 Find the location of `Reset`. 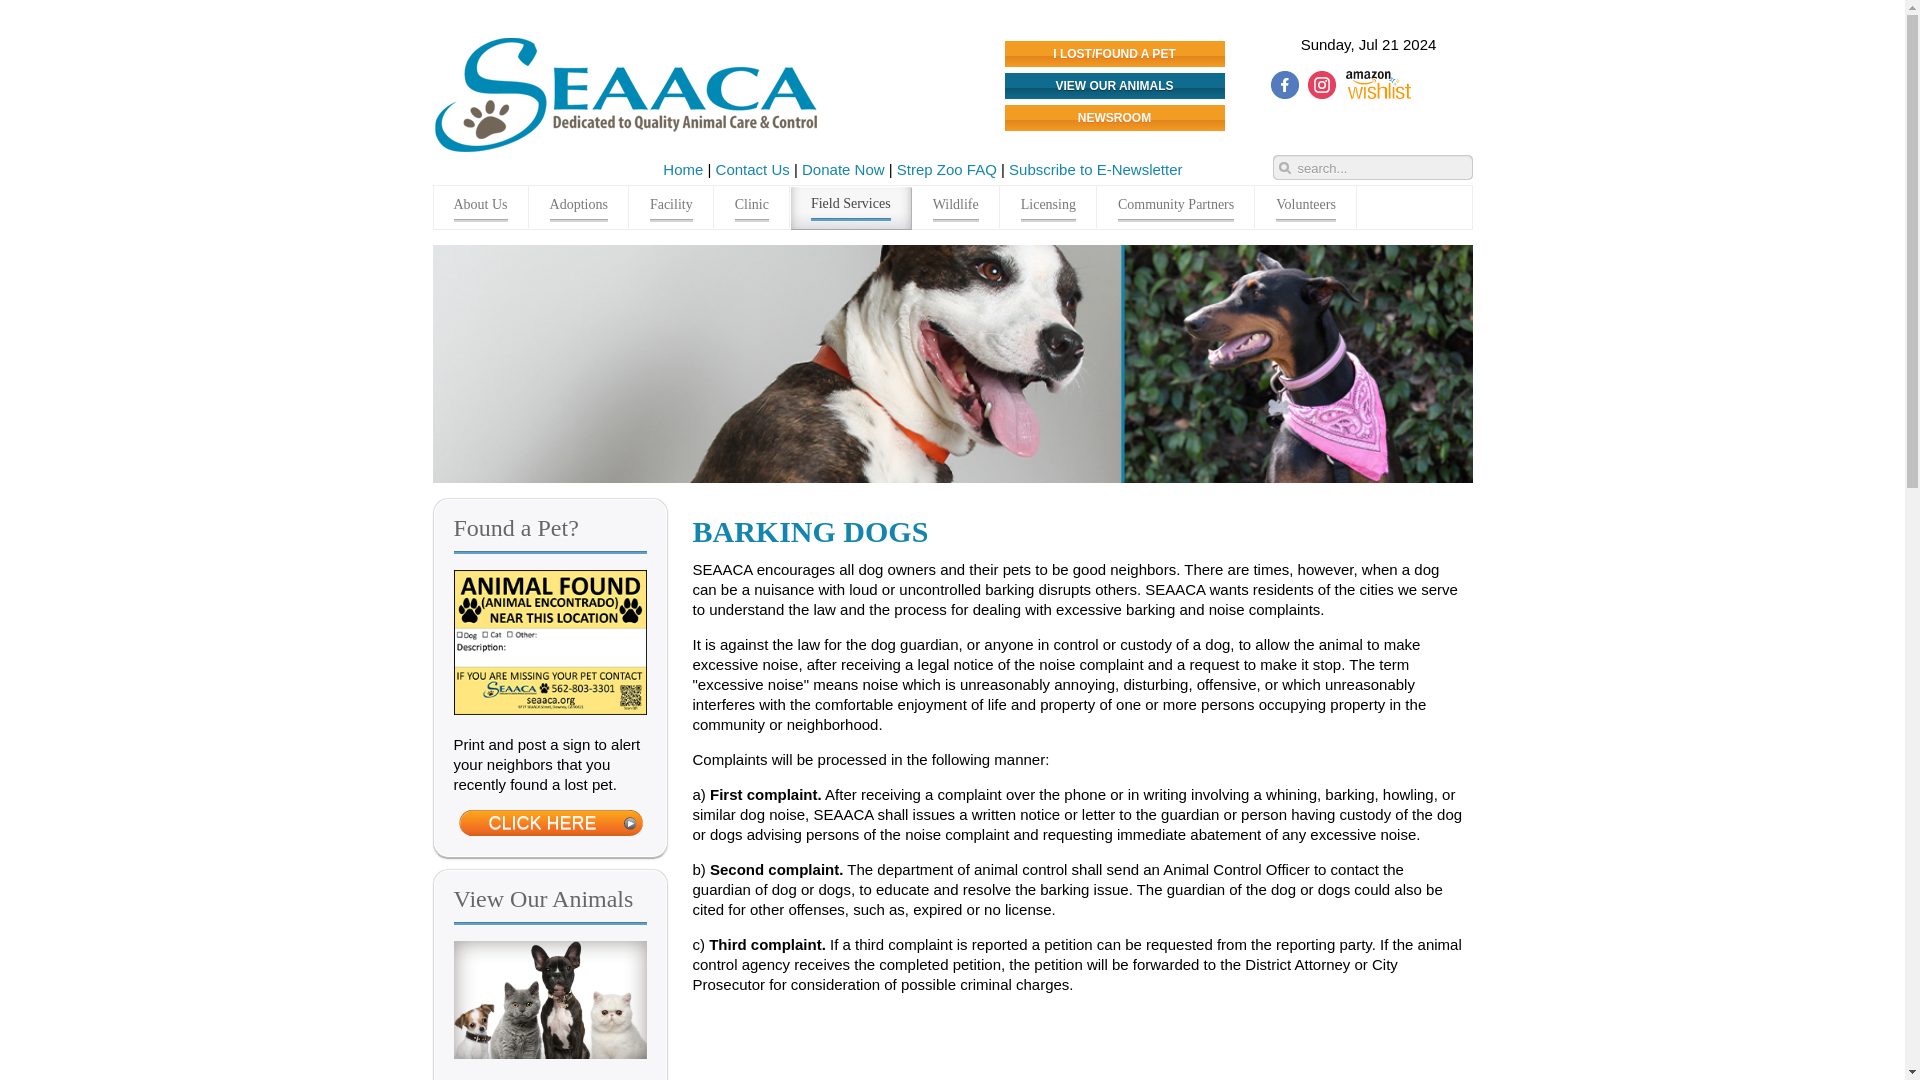

Reset is located at coordinates (4, 4).